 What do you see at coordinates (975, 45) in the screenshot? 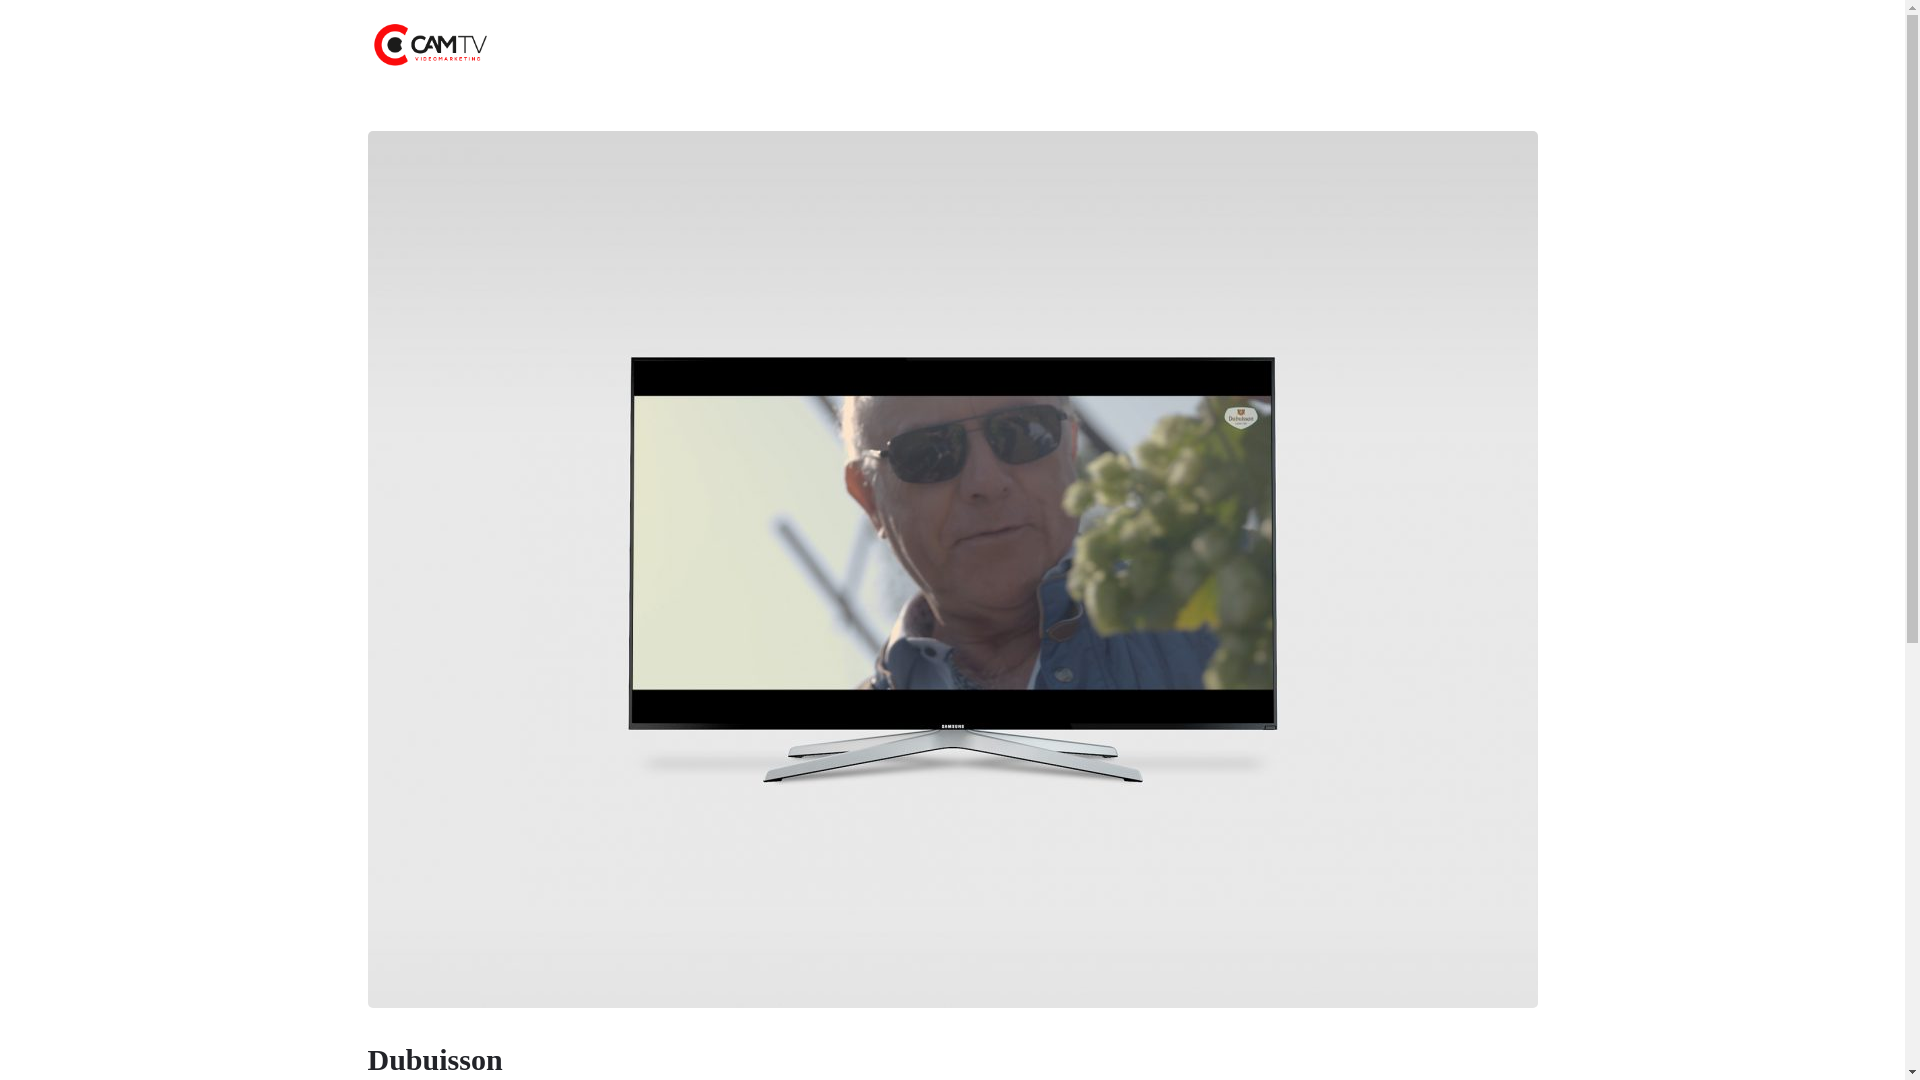
I see `SOCIALE MEDIA` at bounding box center [975, 45].